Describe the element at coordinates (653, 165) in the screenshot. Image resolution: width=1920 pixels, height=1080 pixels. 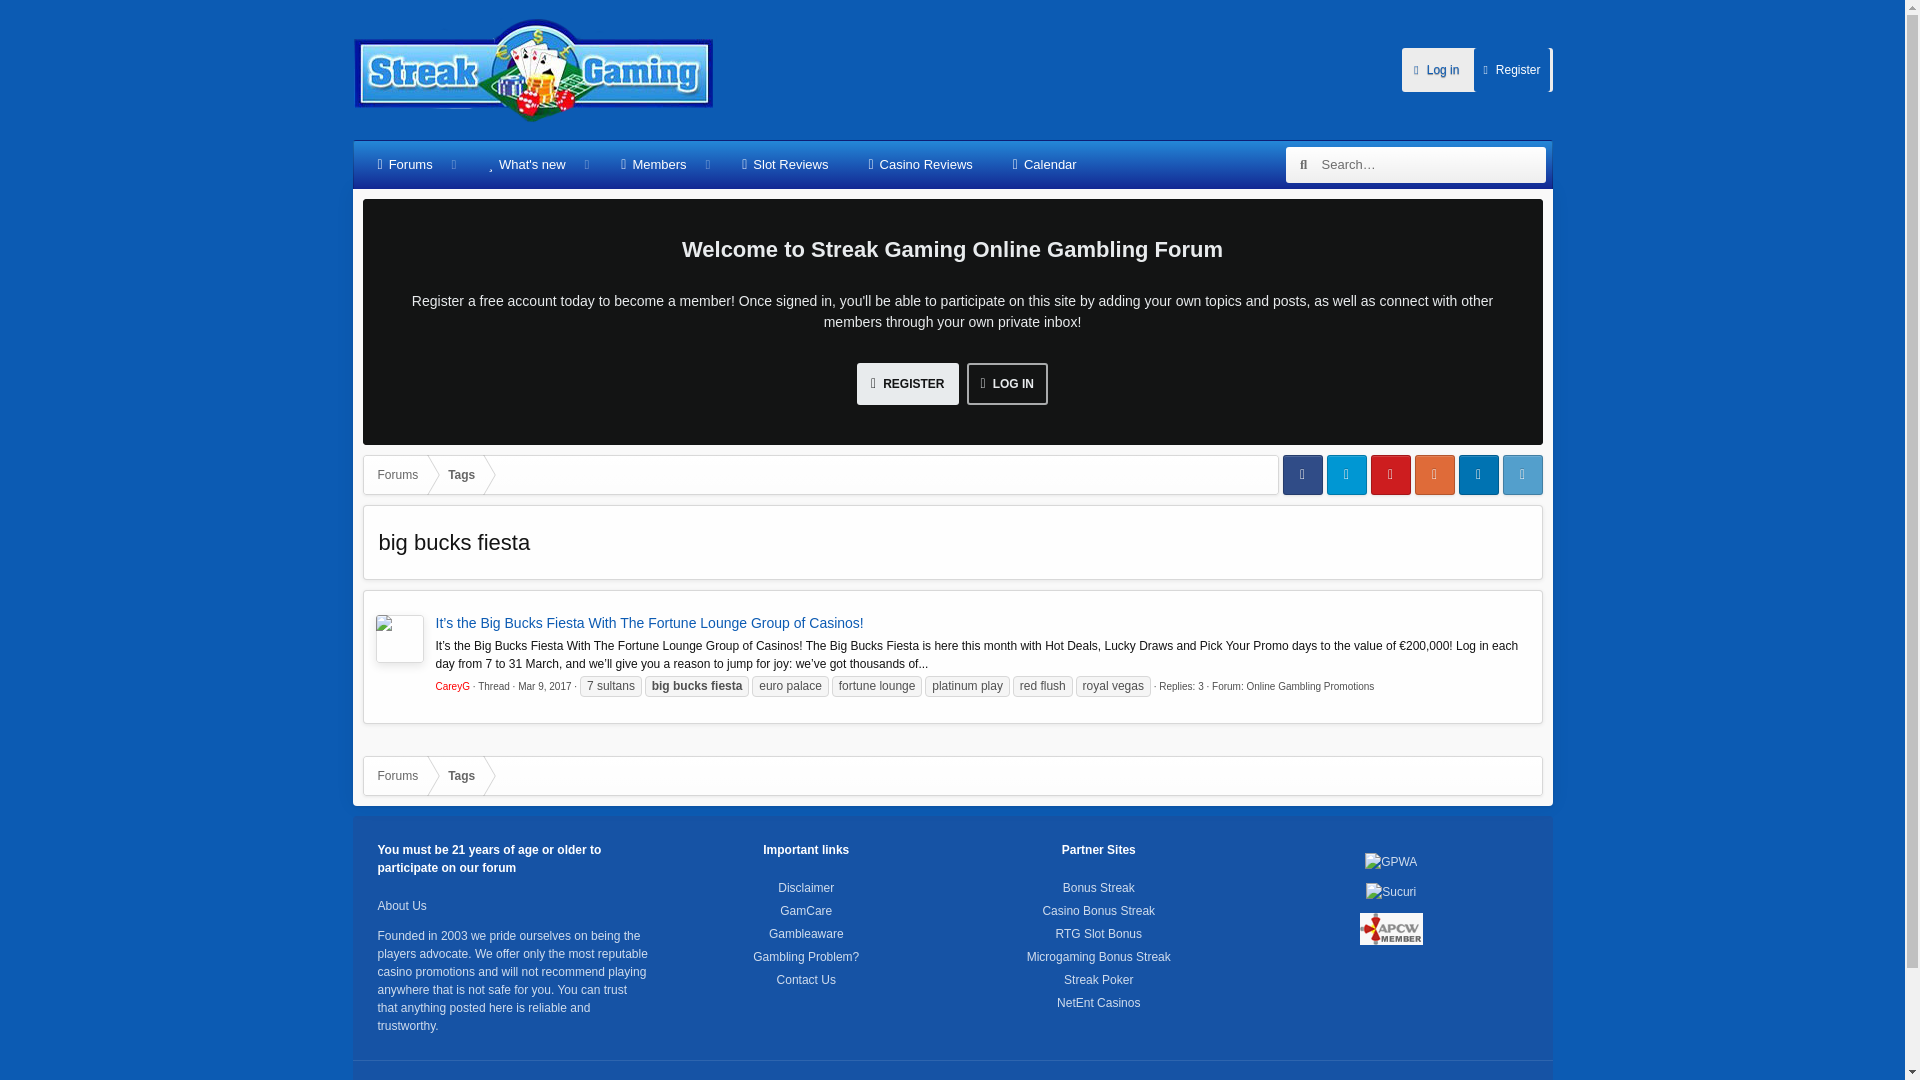
I see `Members` at that location.